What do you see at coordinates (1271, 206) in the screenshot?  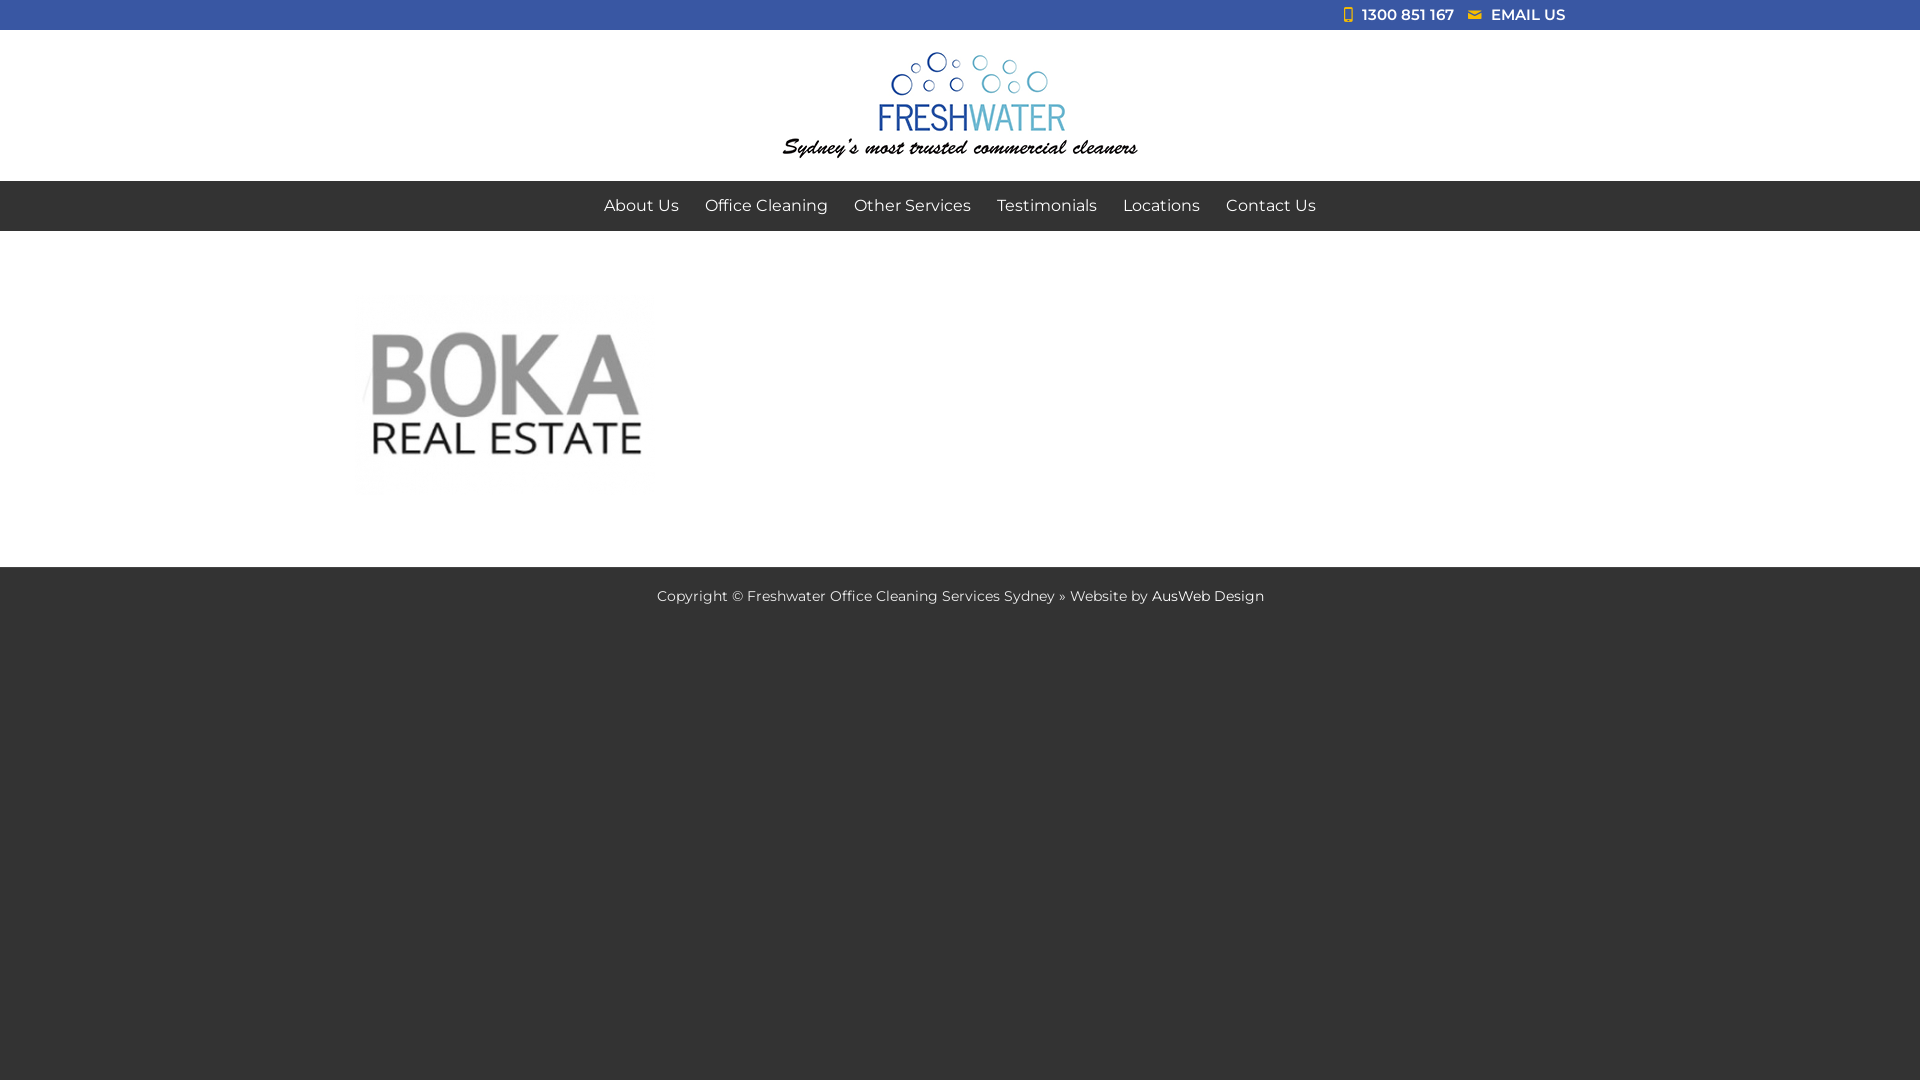 I see `Contact Us` at bounding box center [1271, 206].